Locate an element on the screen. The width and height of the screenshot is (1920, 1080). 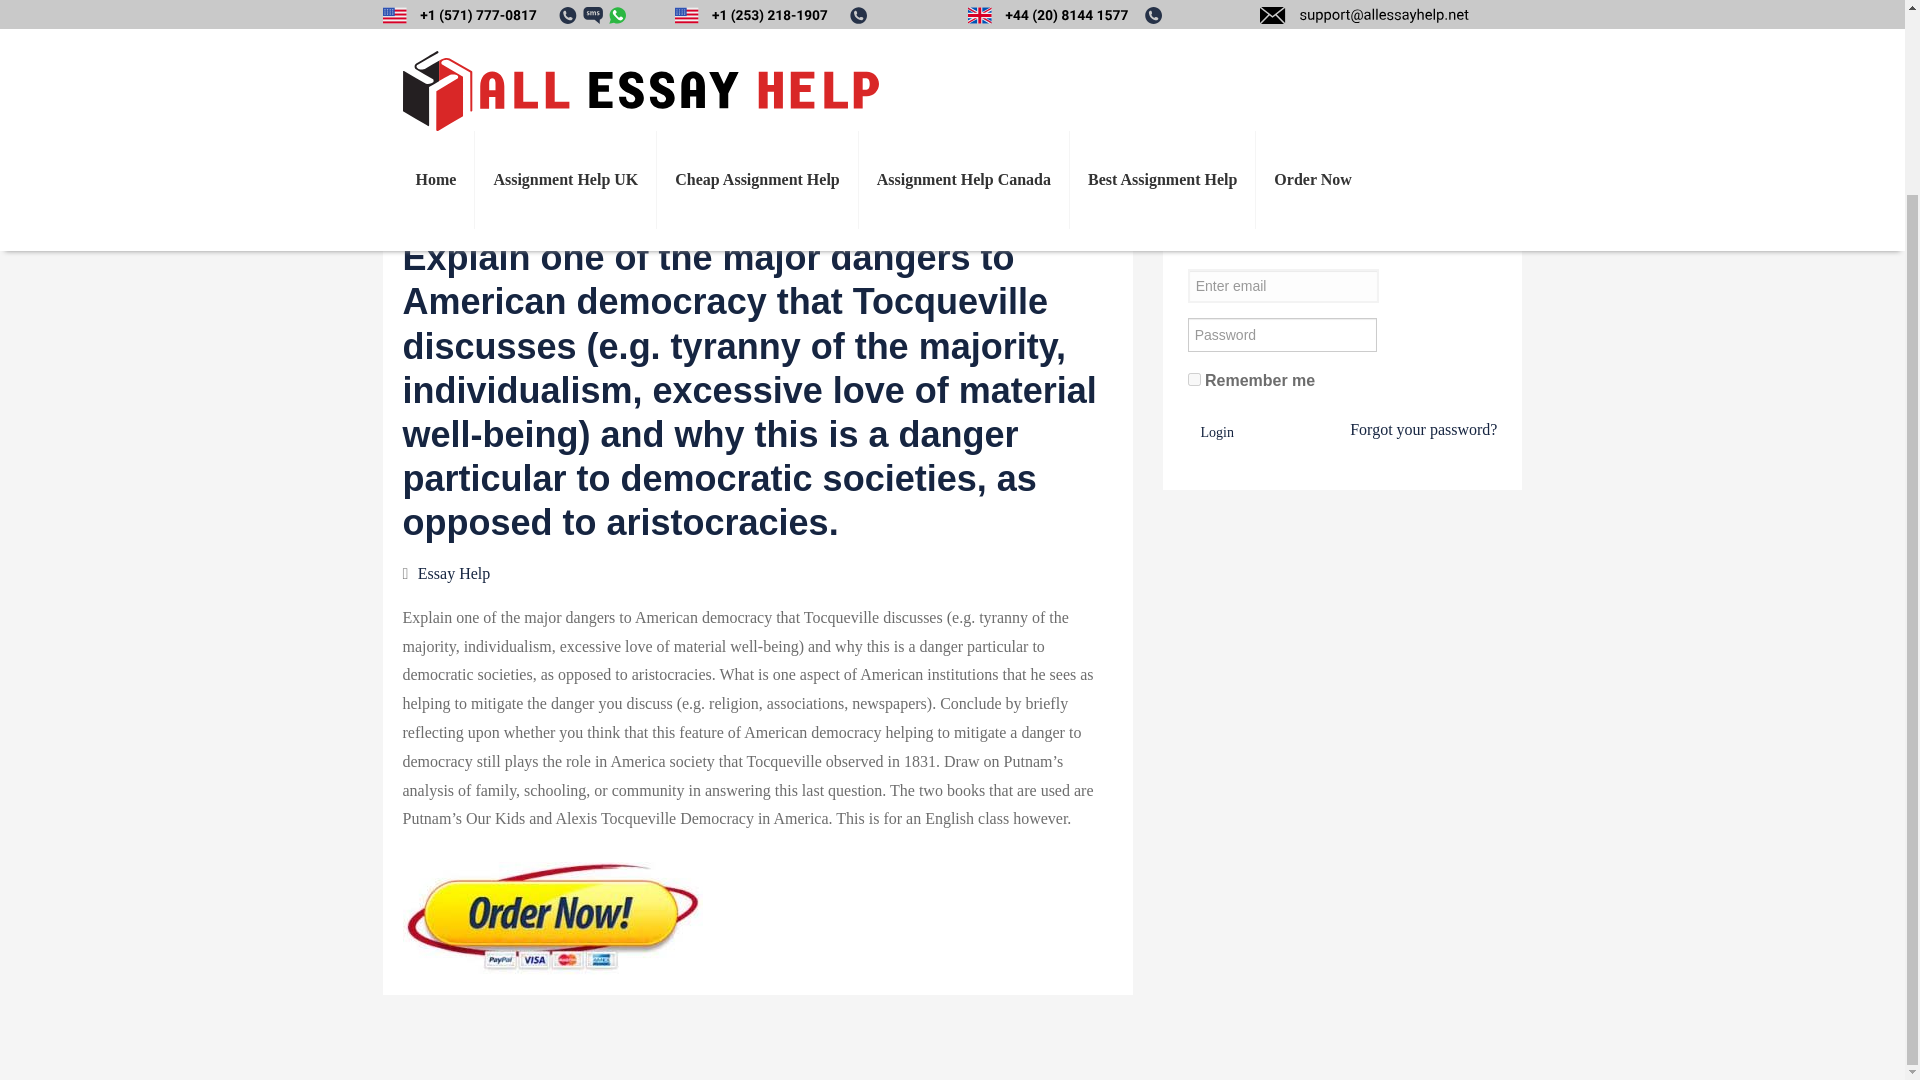
on is located at coordinates (1194, 380).